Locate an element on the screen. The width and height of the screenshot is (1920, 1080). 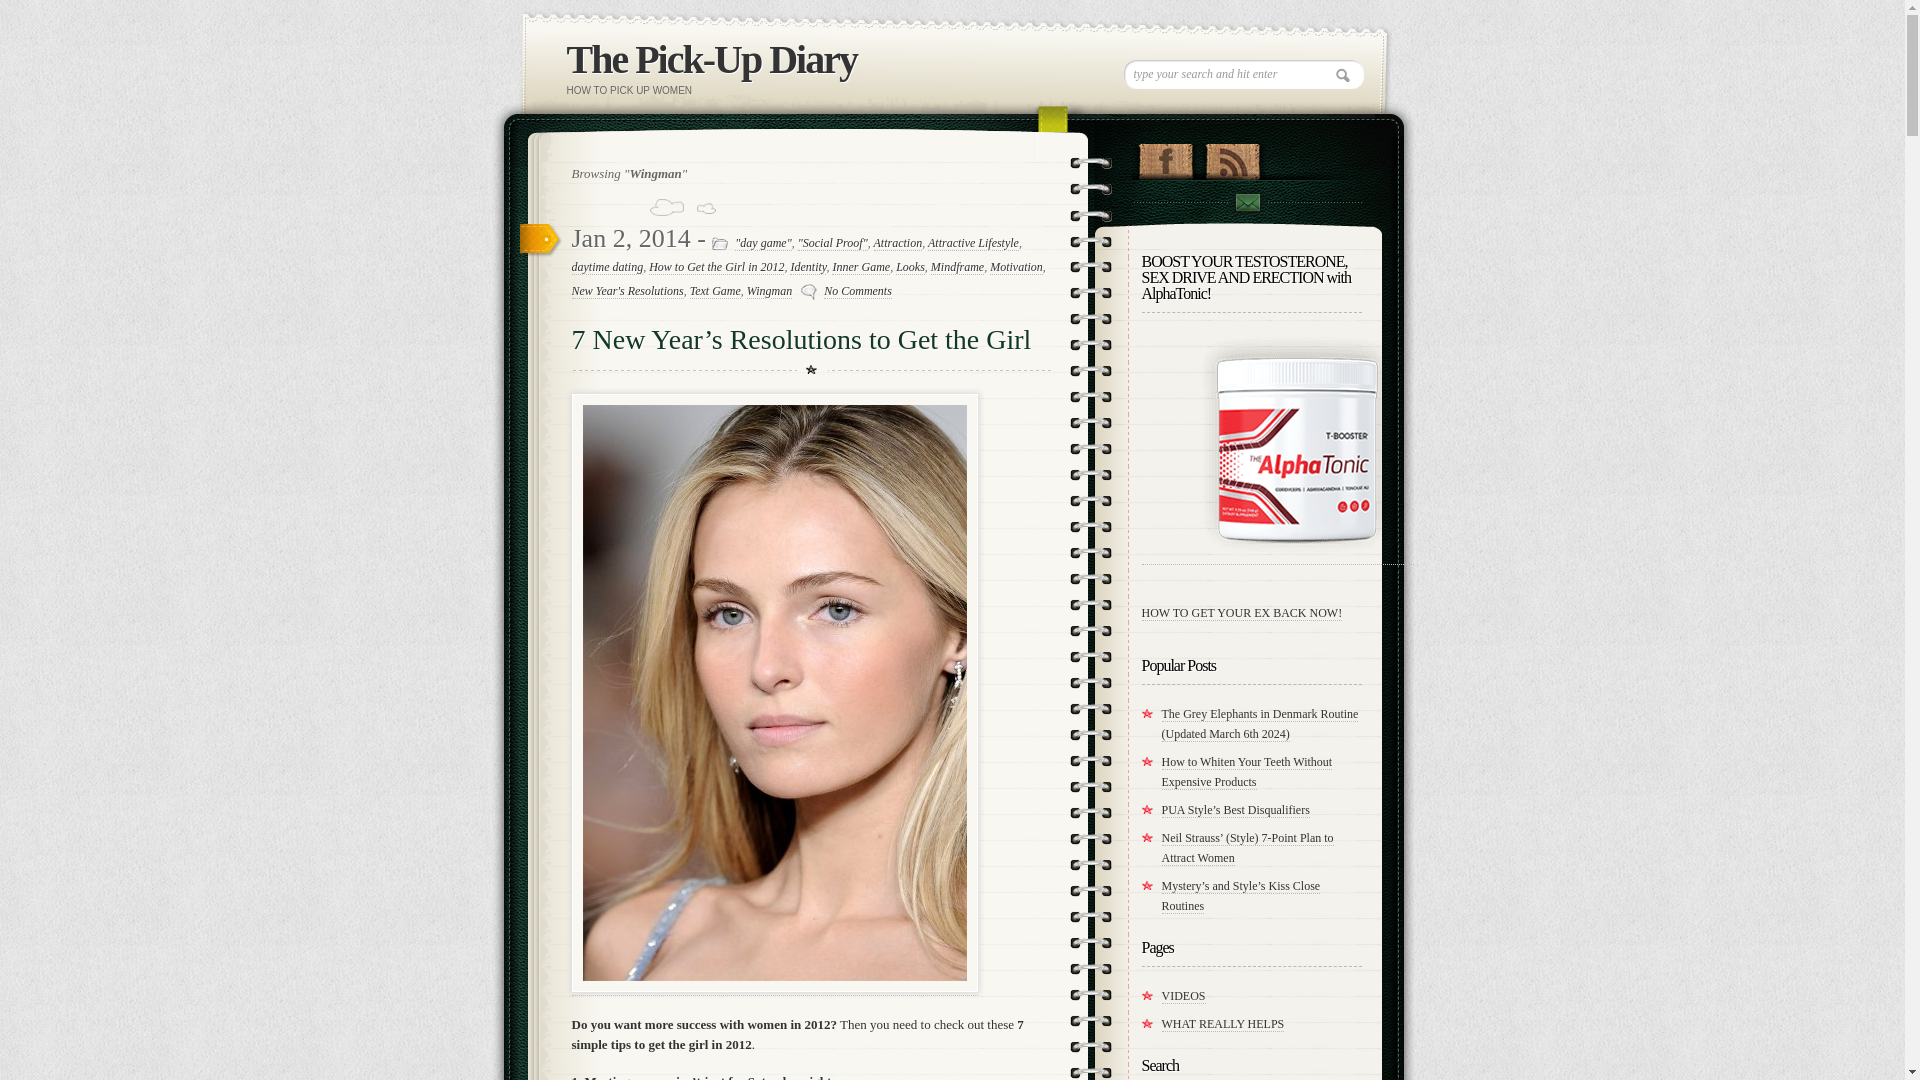
"Join Us on Facebook! is located at coordinates (1165, 156).